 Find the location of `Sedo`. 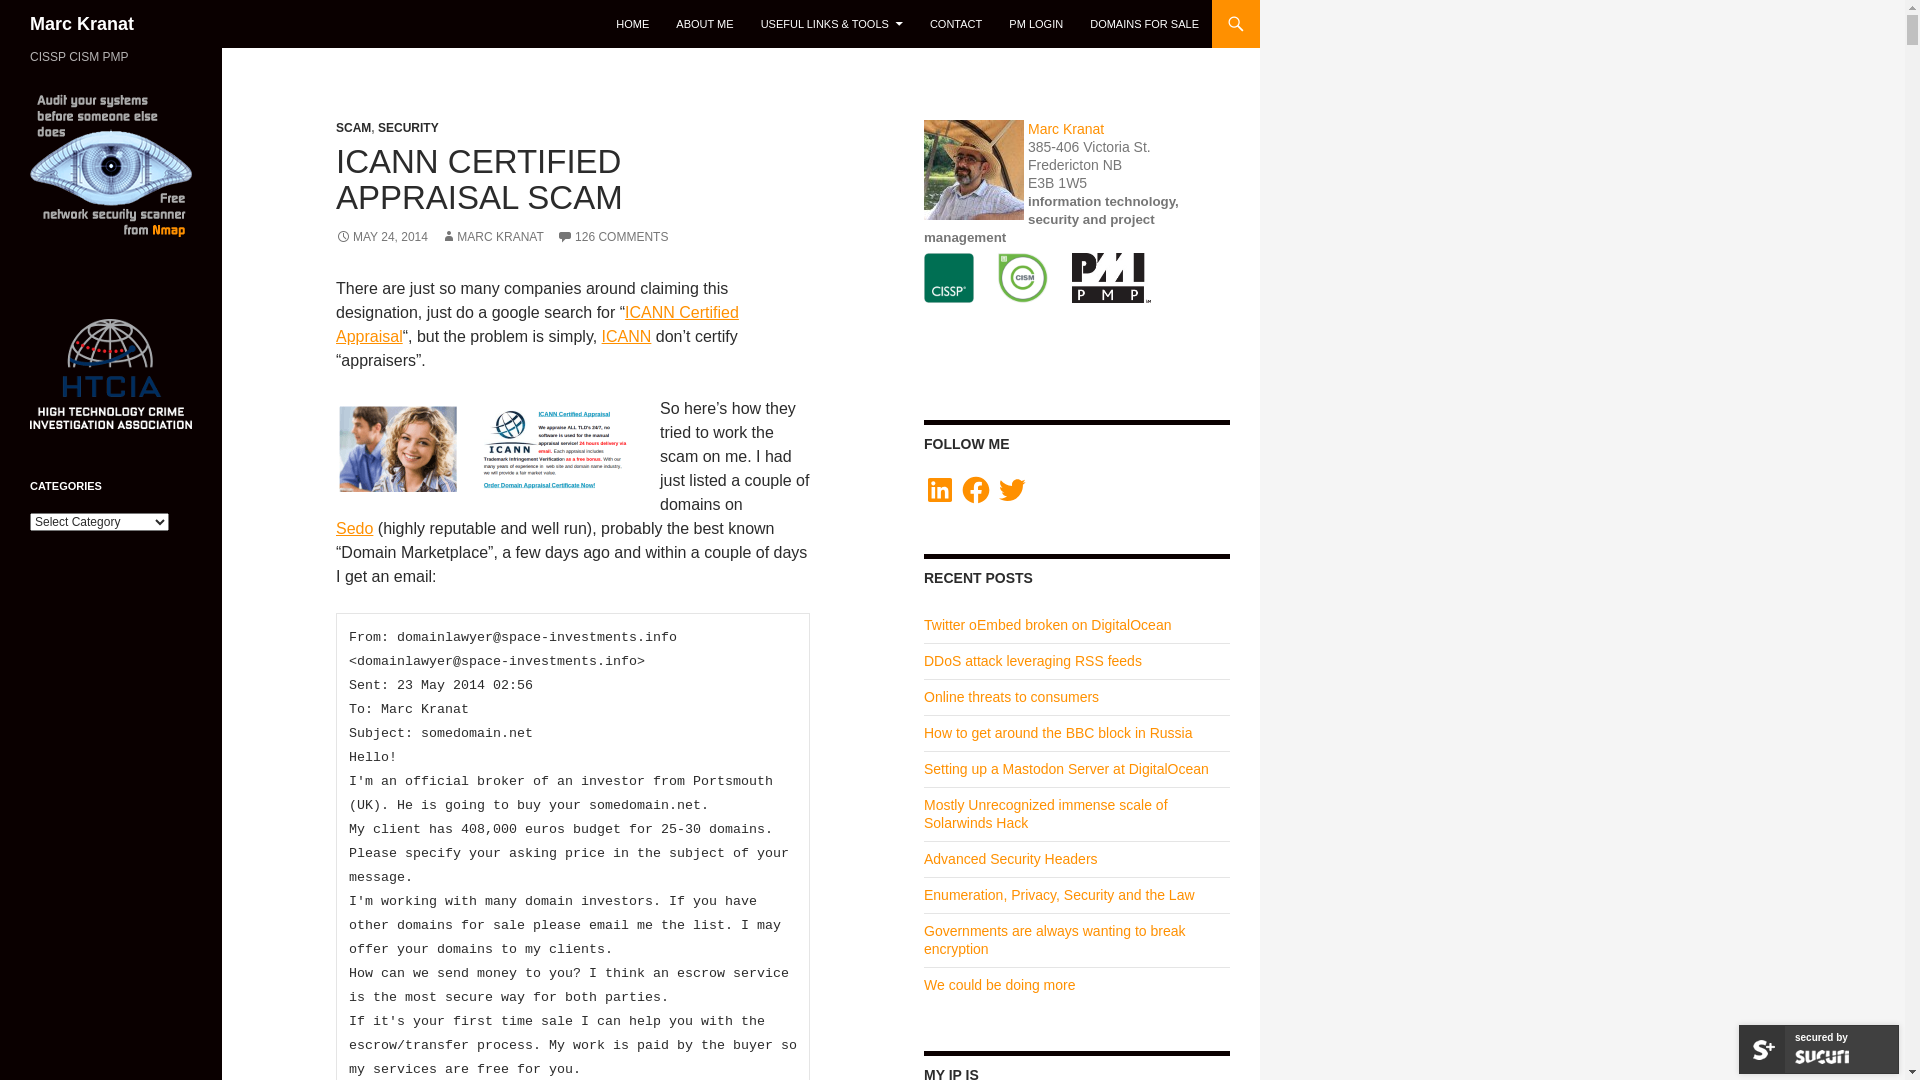

Sedo is located at coordinates (354, 528).